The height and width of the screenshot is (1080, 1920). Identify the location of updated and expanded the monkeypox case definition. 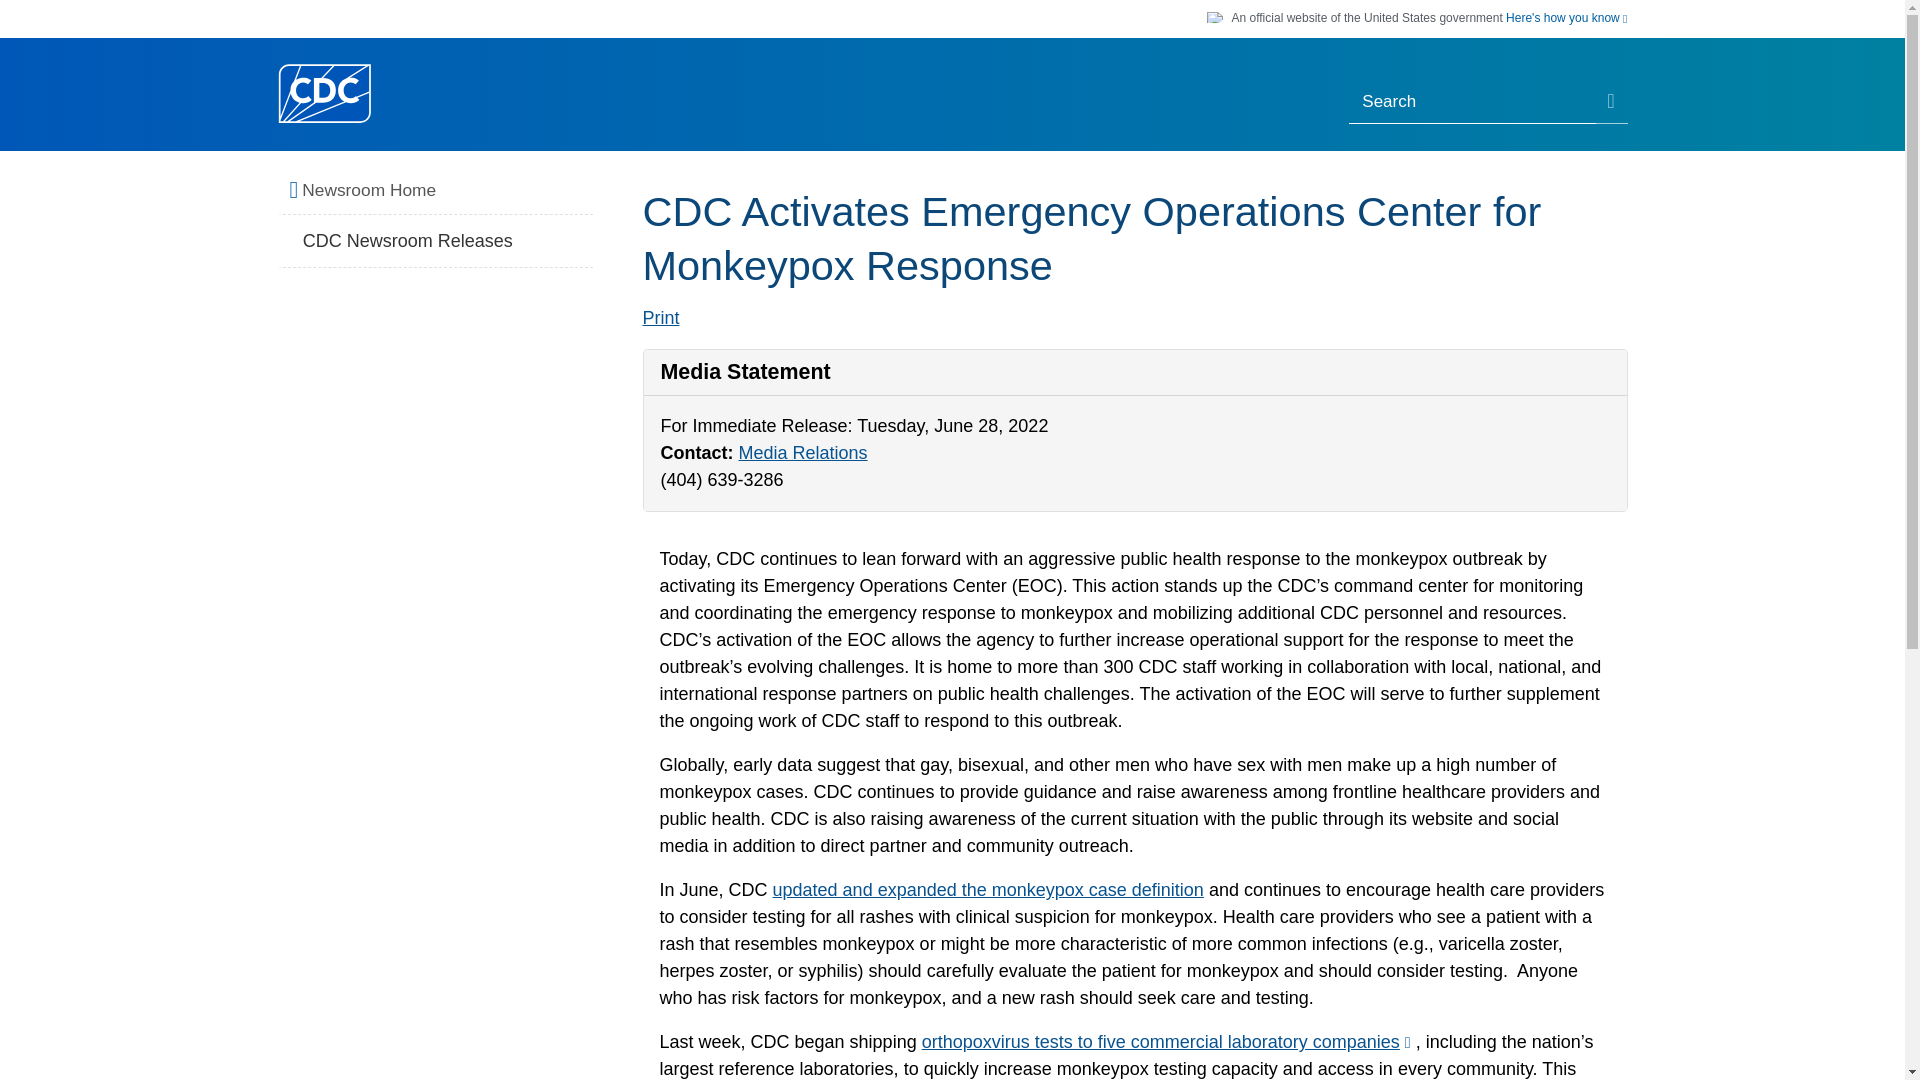
(988, 890).